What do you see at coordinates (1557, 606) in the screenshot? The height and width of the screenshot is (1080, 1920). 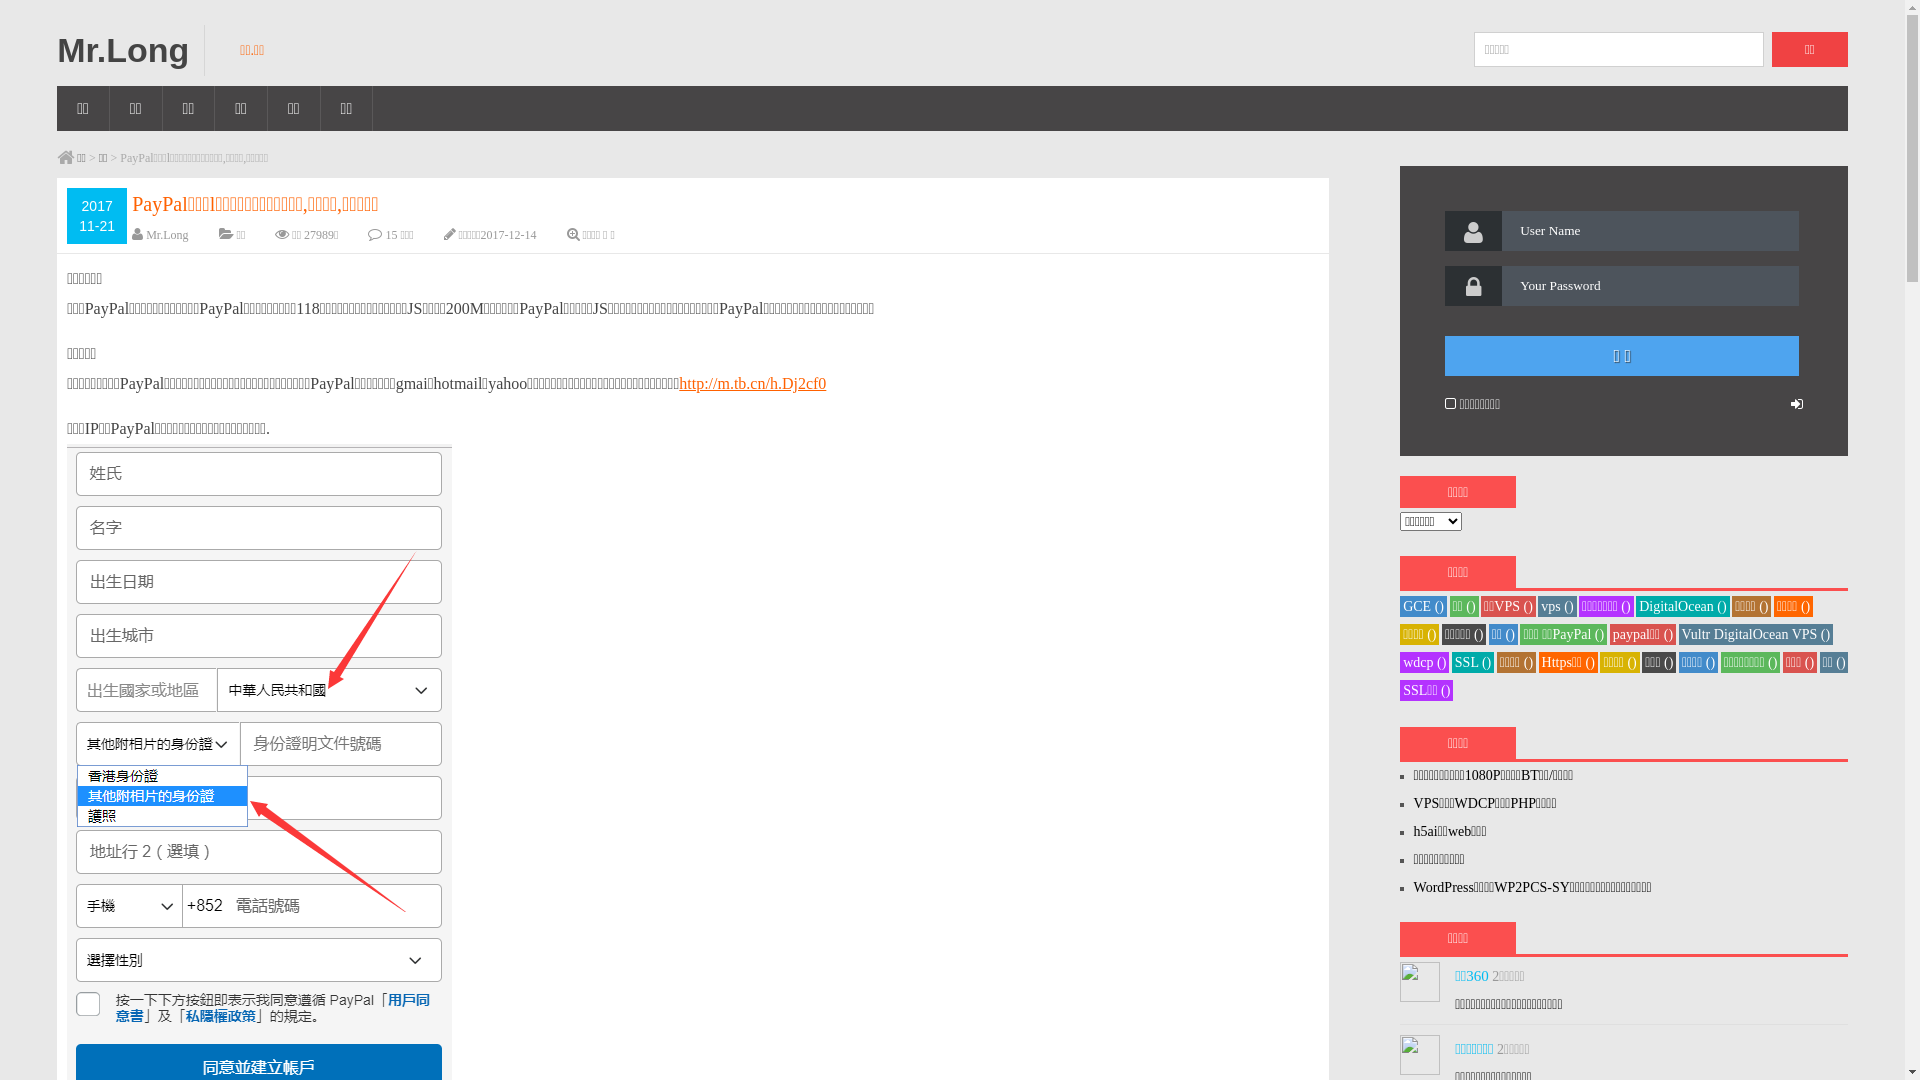 I see `vps ()` at bounding box center [1557, 606].